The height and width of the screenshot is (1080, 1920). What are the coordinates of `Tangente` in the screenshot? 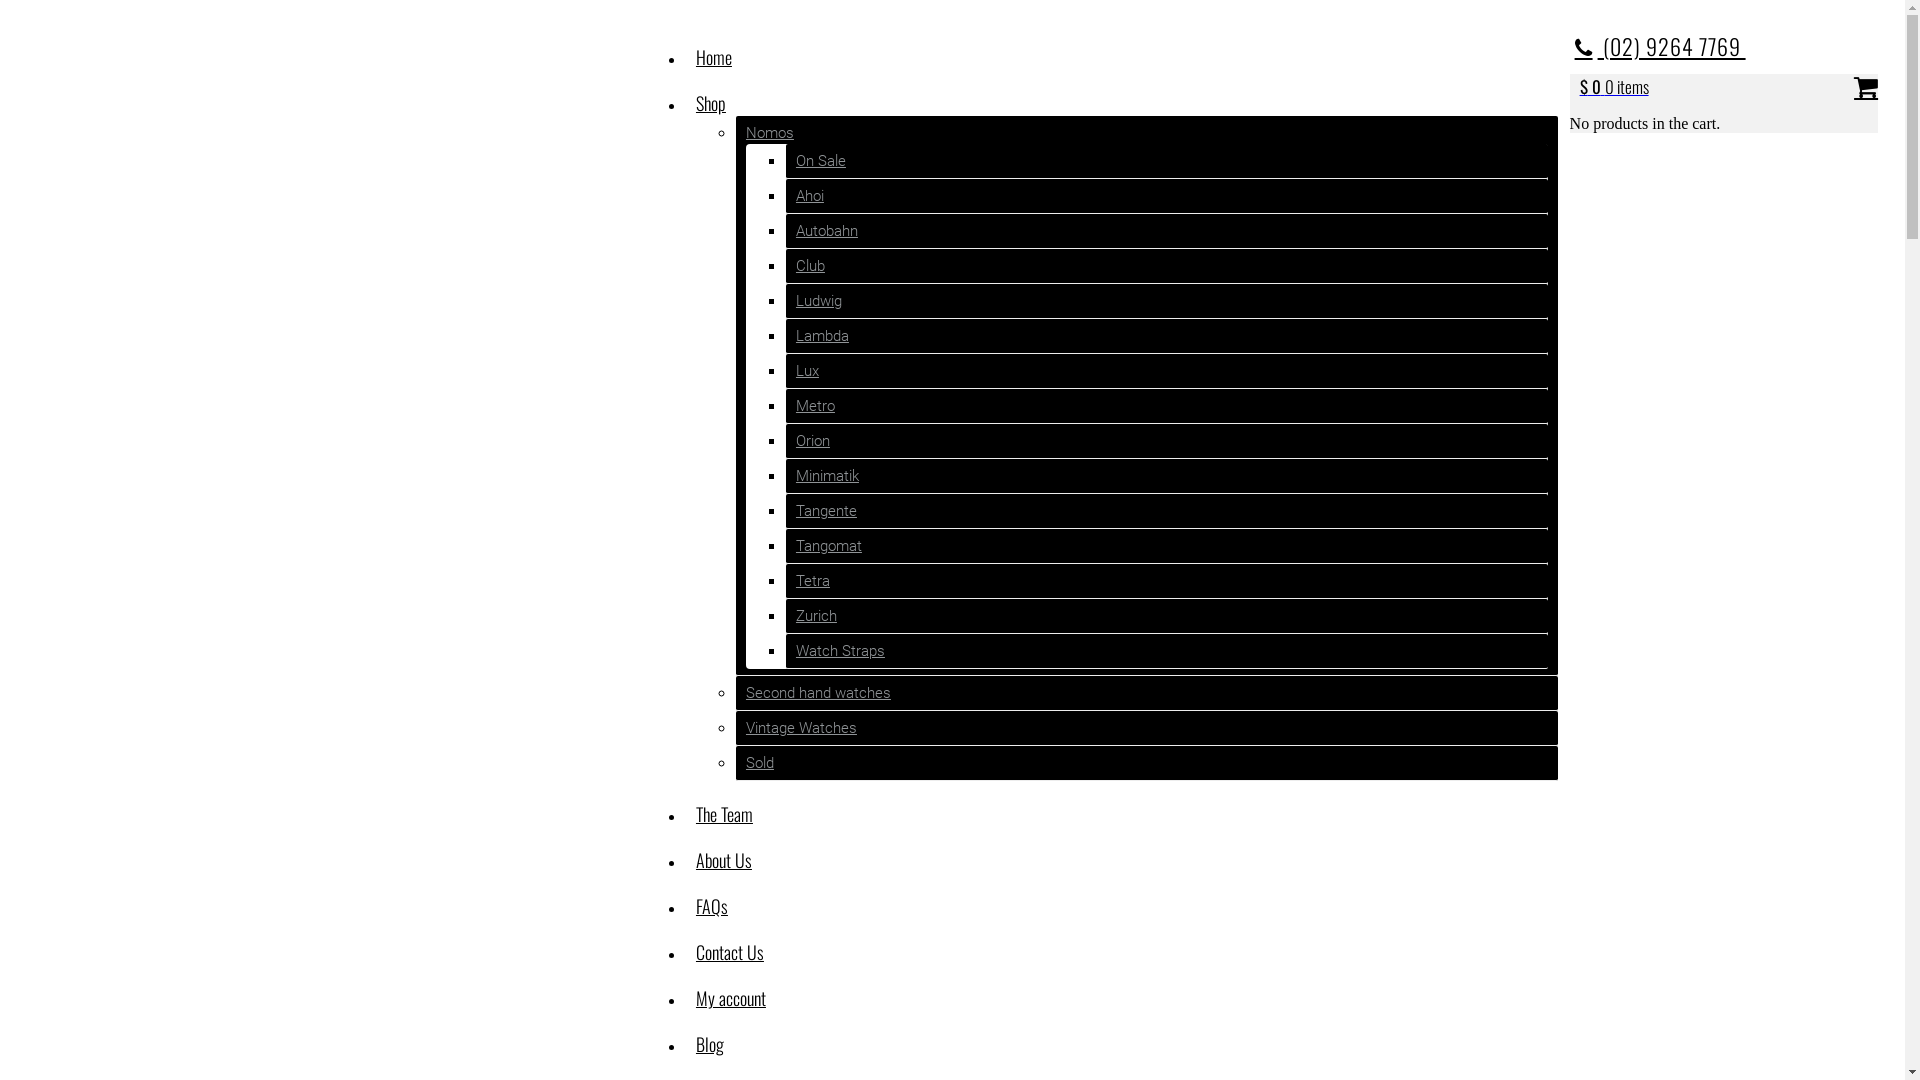 It's located at (826, 511).